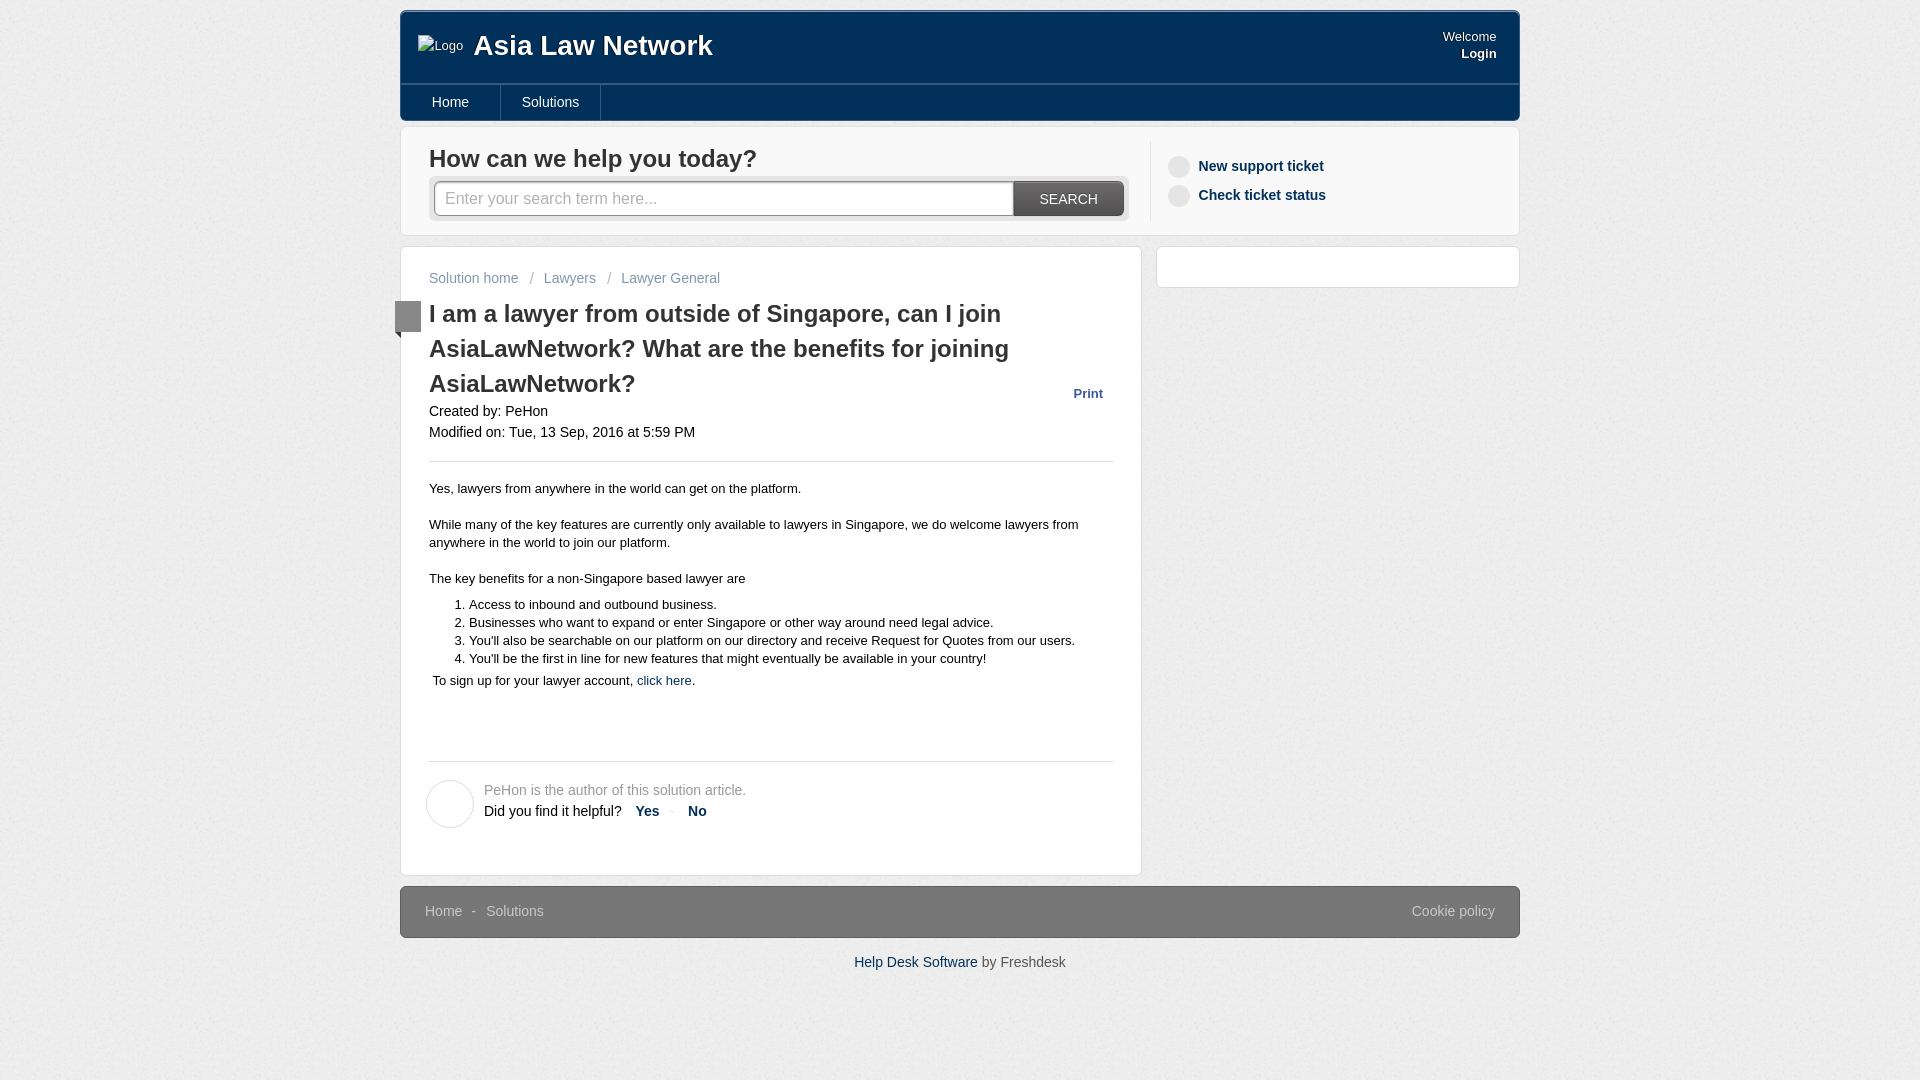 This screenshot has height=1080, width=1920. What do you see at coordinates (550, 102) in the screenshot?
I see `Solutions` at bounding box center [550, 102].